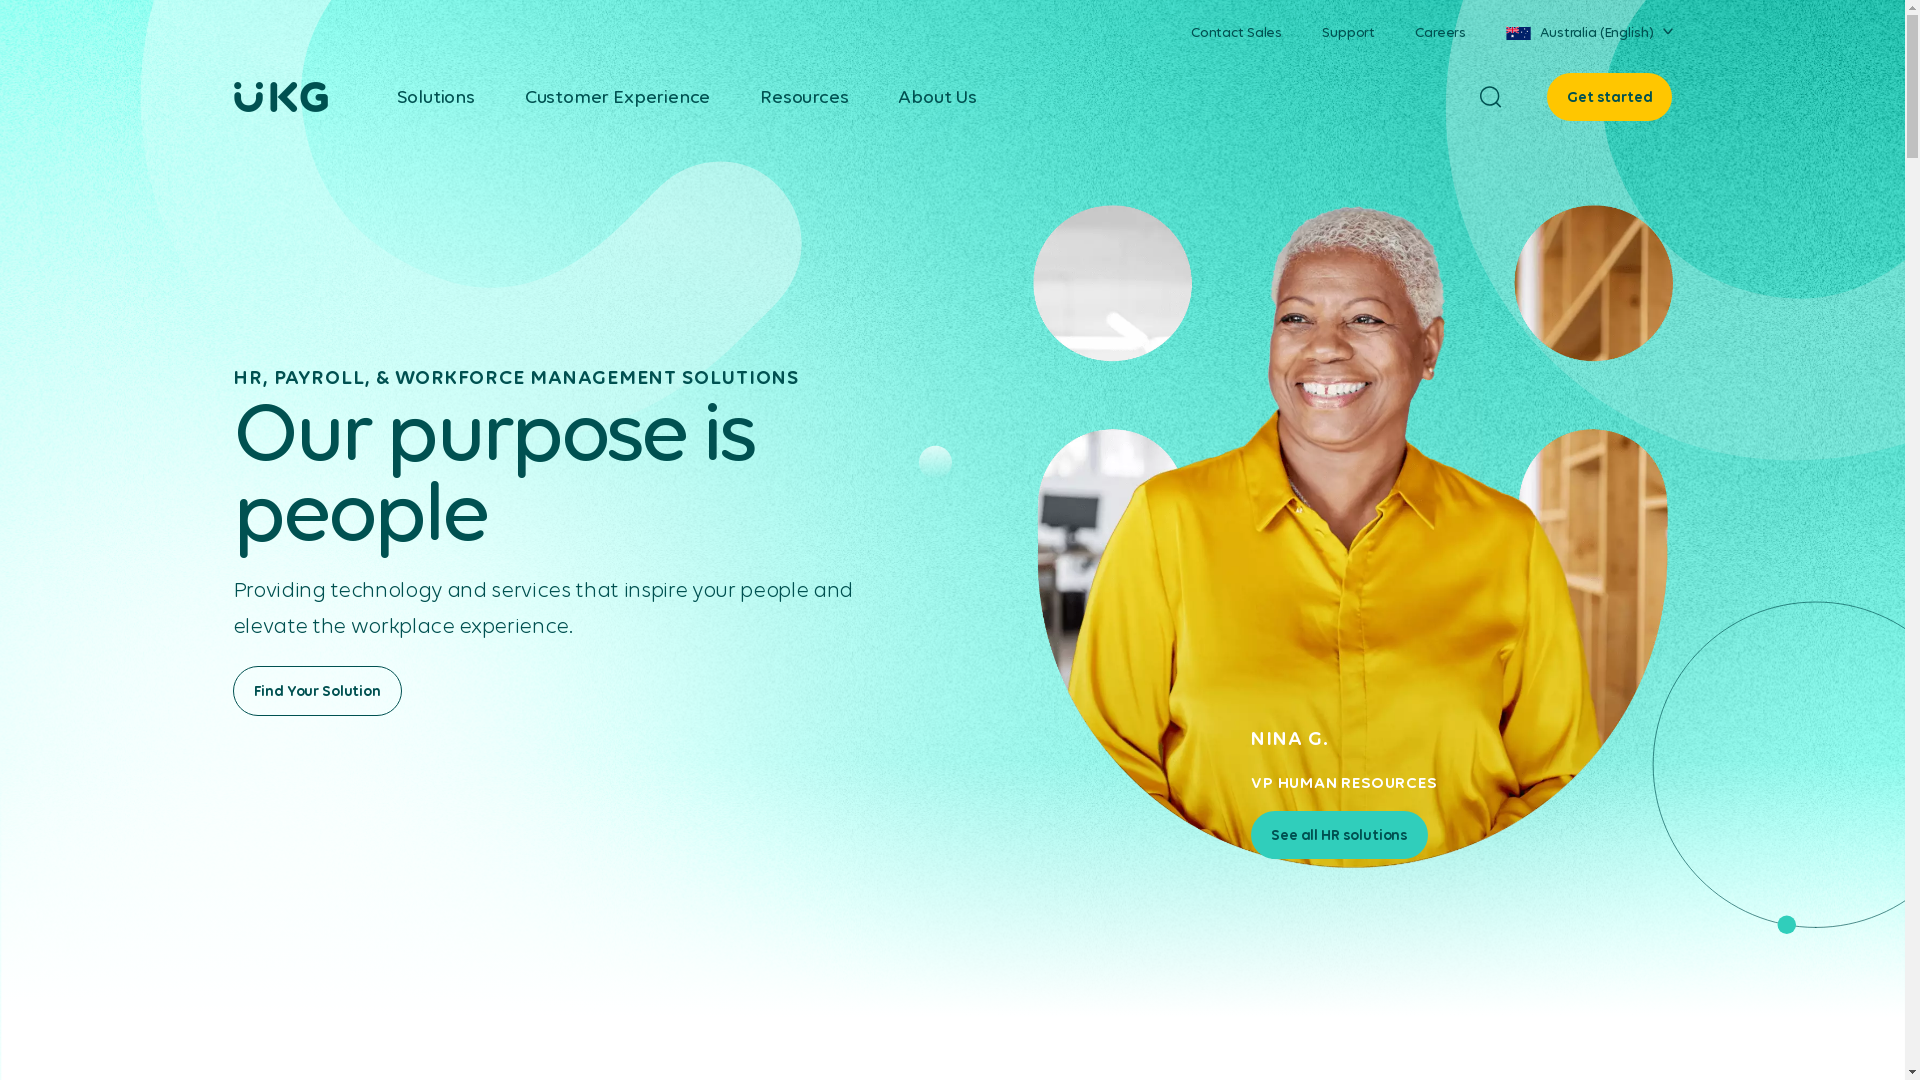 The height and width of the screenshot is (1080, 1920). Describe the element at coordinates (316, 691) in the screenshot. I see `Find Your Solution` at that location.